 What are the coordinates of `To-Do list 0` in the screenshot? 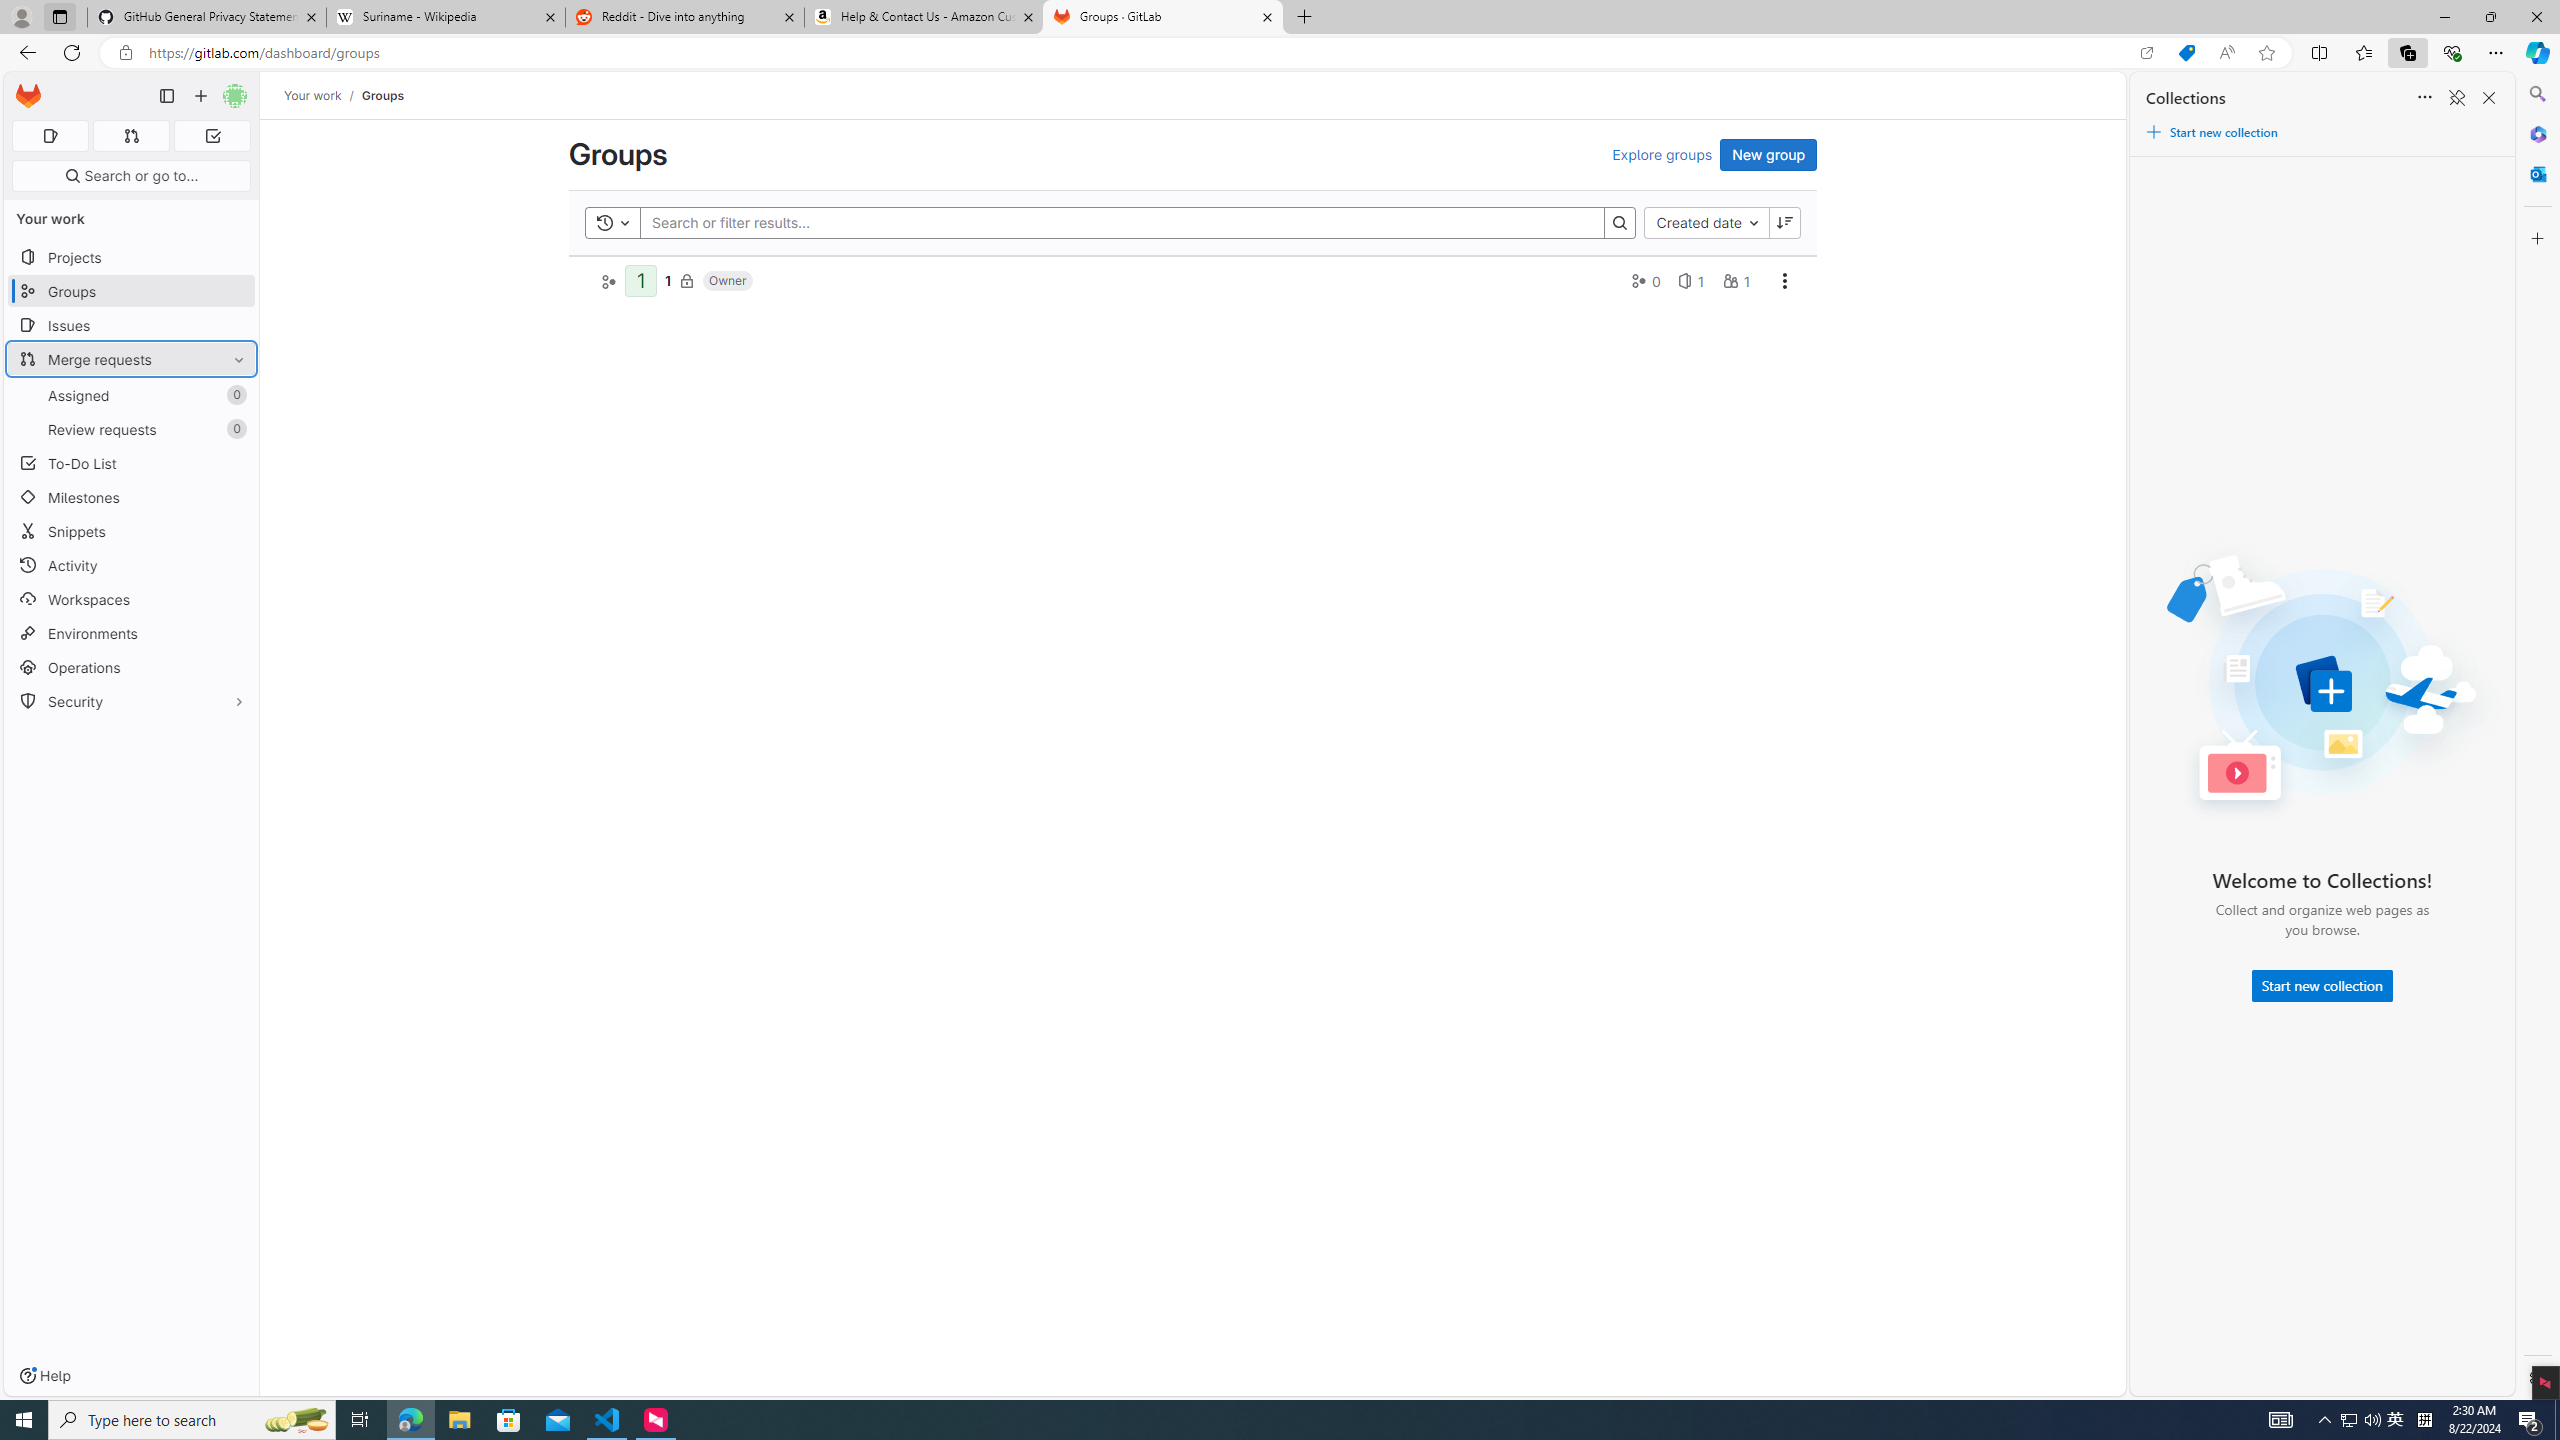 It's located at (212, 136).